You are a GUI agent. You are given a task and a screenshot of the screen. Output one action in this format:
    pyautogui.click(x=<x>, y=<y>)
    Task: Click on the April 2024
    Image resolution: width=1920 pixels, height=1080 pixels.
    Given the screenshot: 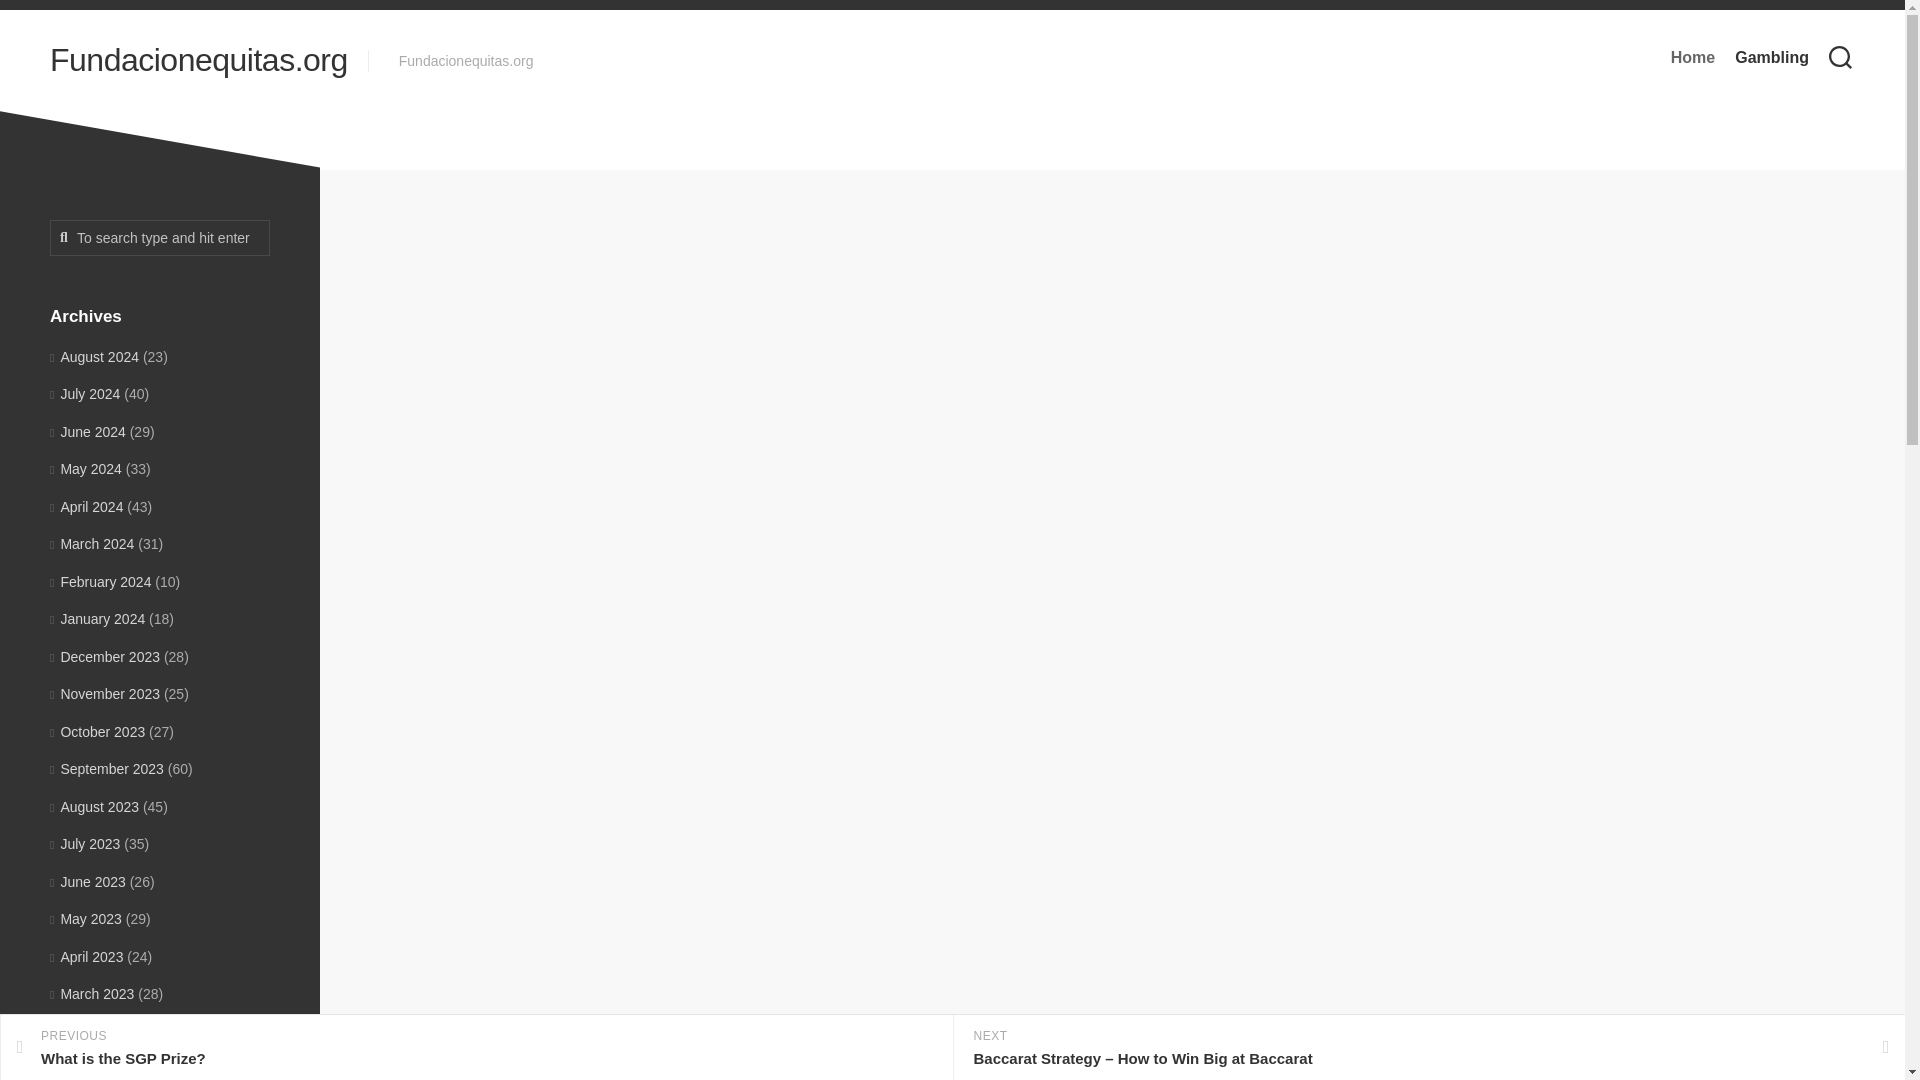 What is the action you would take?
    pyautogui.click(x=84, y=393)
    